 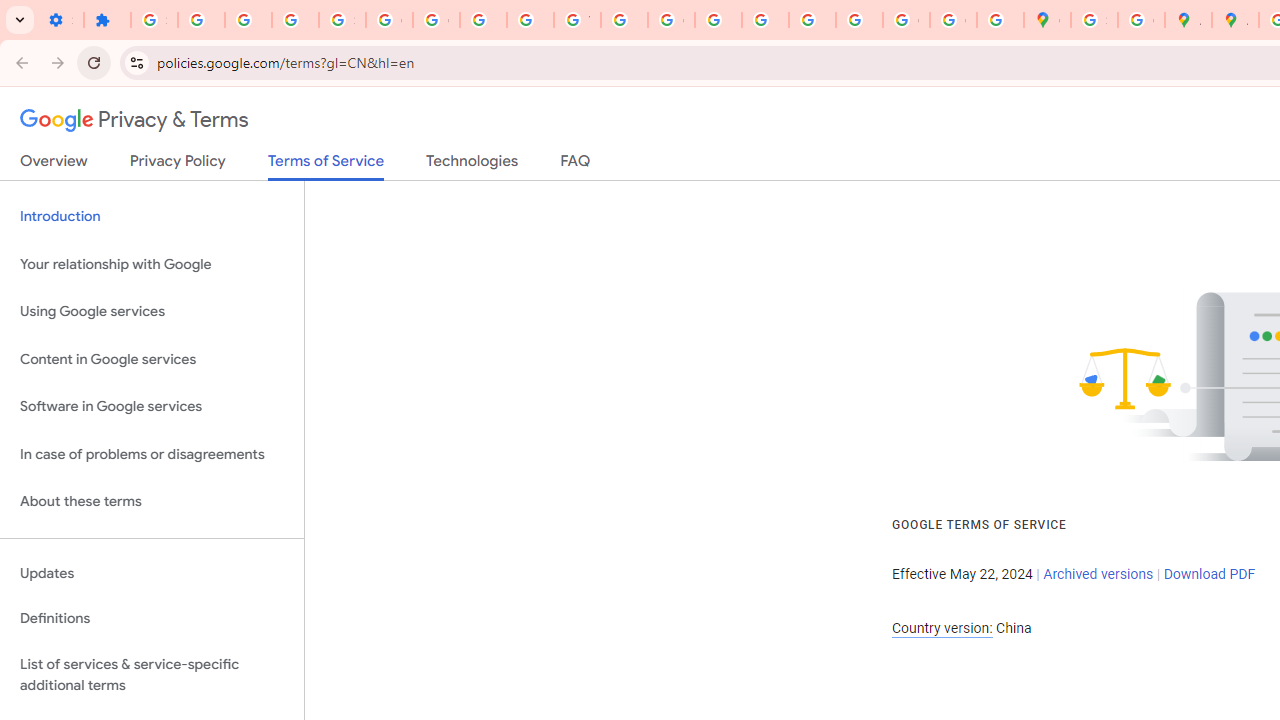 What do you see at coordinates (152, 264) in the screenshot?
I see `Your relationship with Google` at bounding box center [152, 264].